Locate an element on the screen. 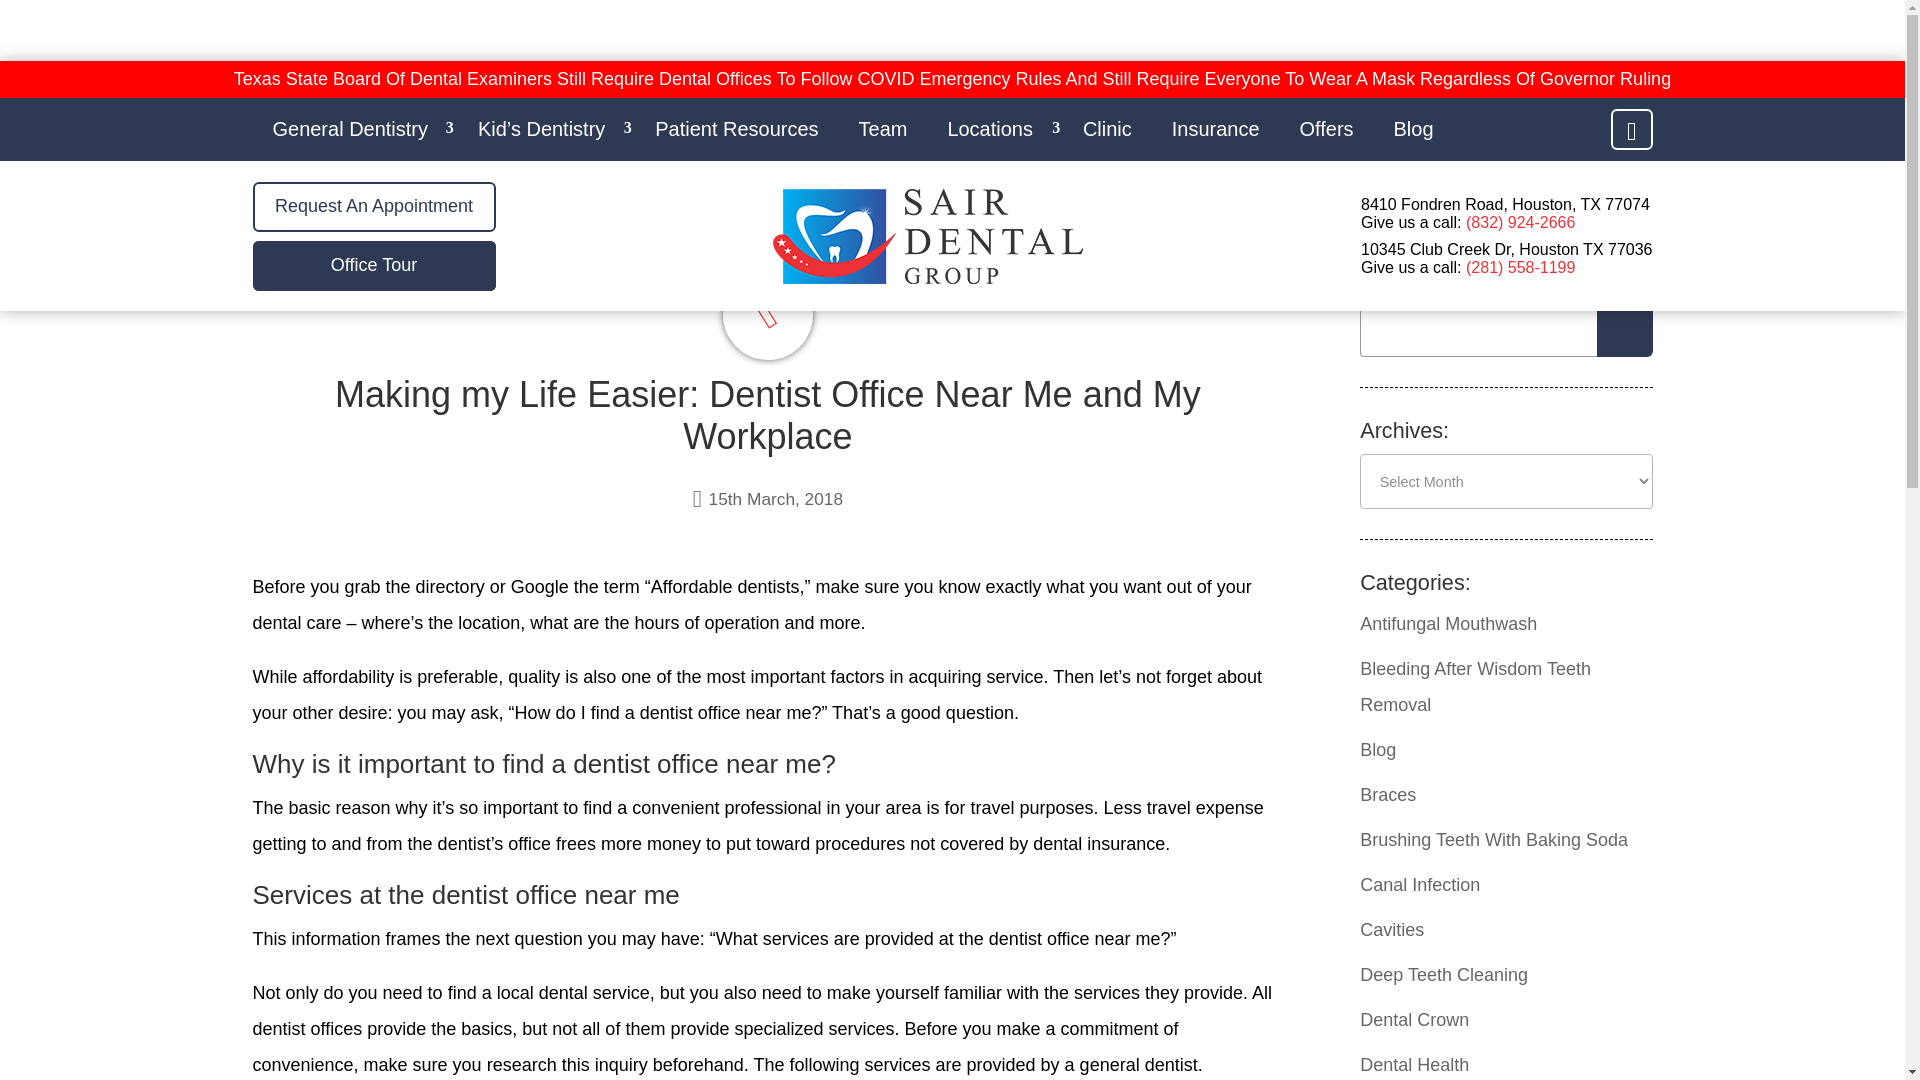 This screenshot has height=1080, width=1920. Locations is located at coordinates (995, 129).